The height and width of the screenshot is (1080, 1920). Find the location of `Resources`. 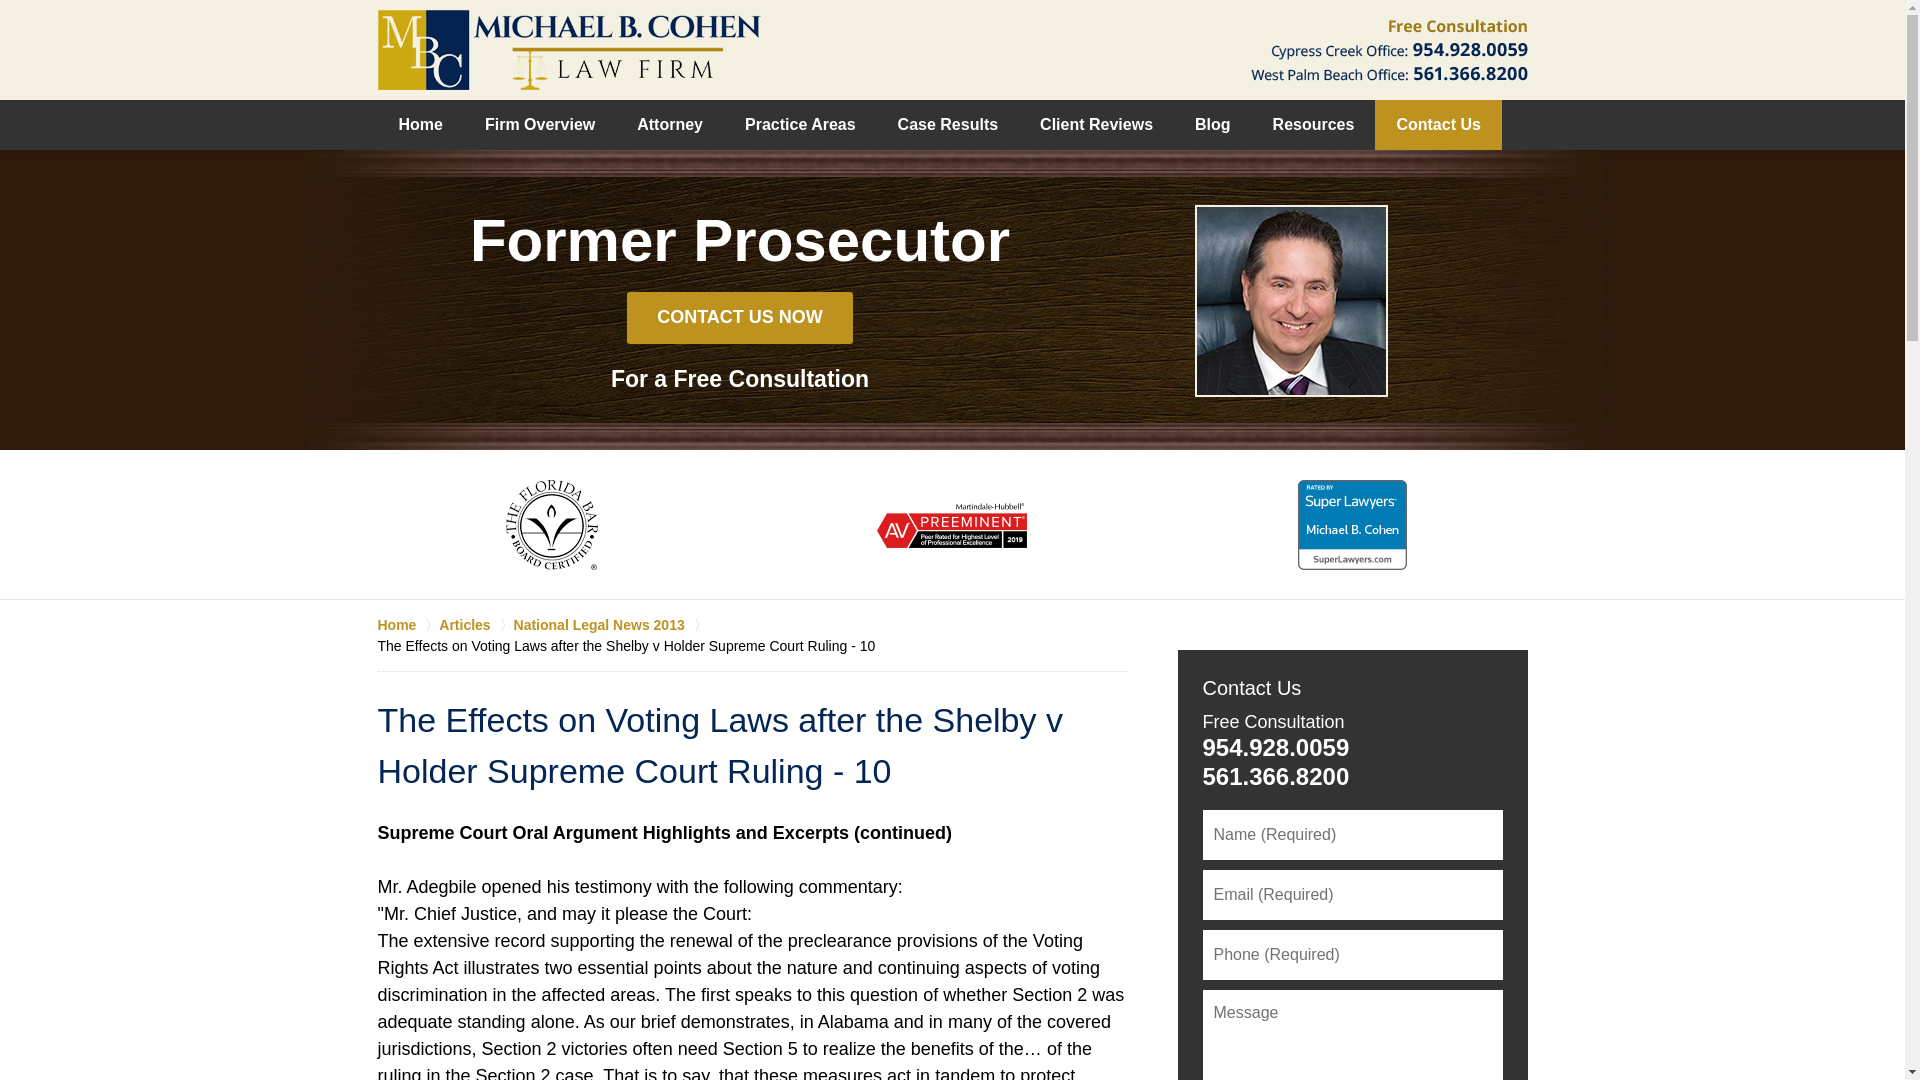

Resources is located at coordinates (1314, 125).